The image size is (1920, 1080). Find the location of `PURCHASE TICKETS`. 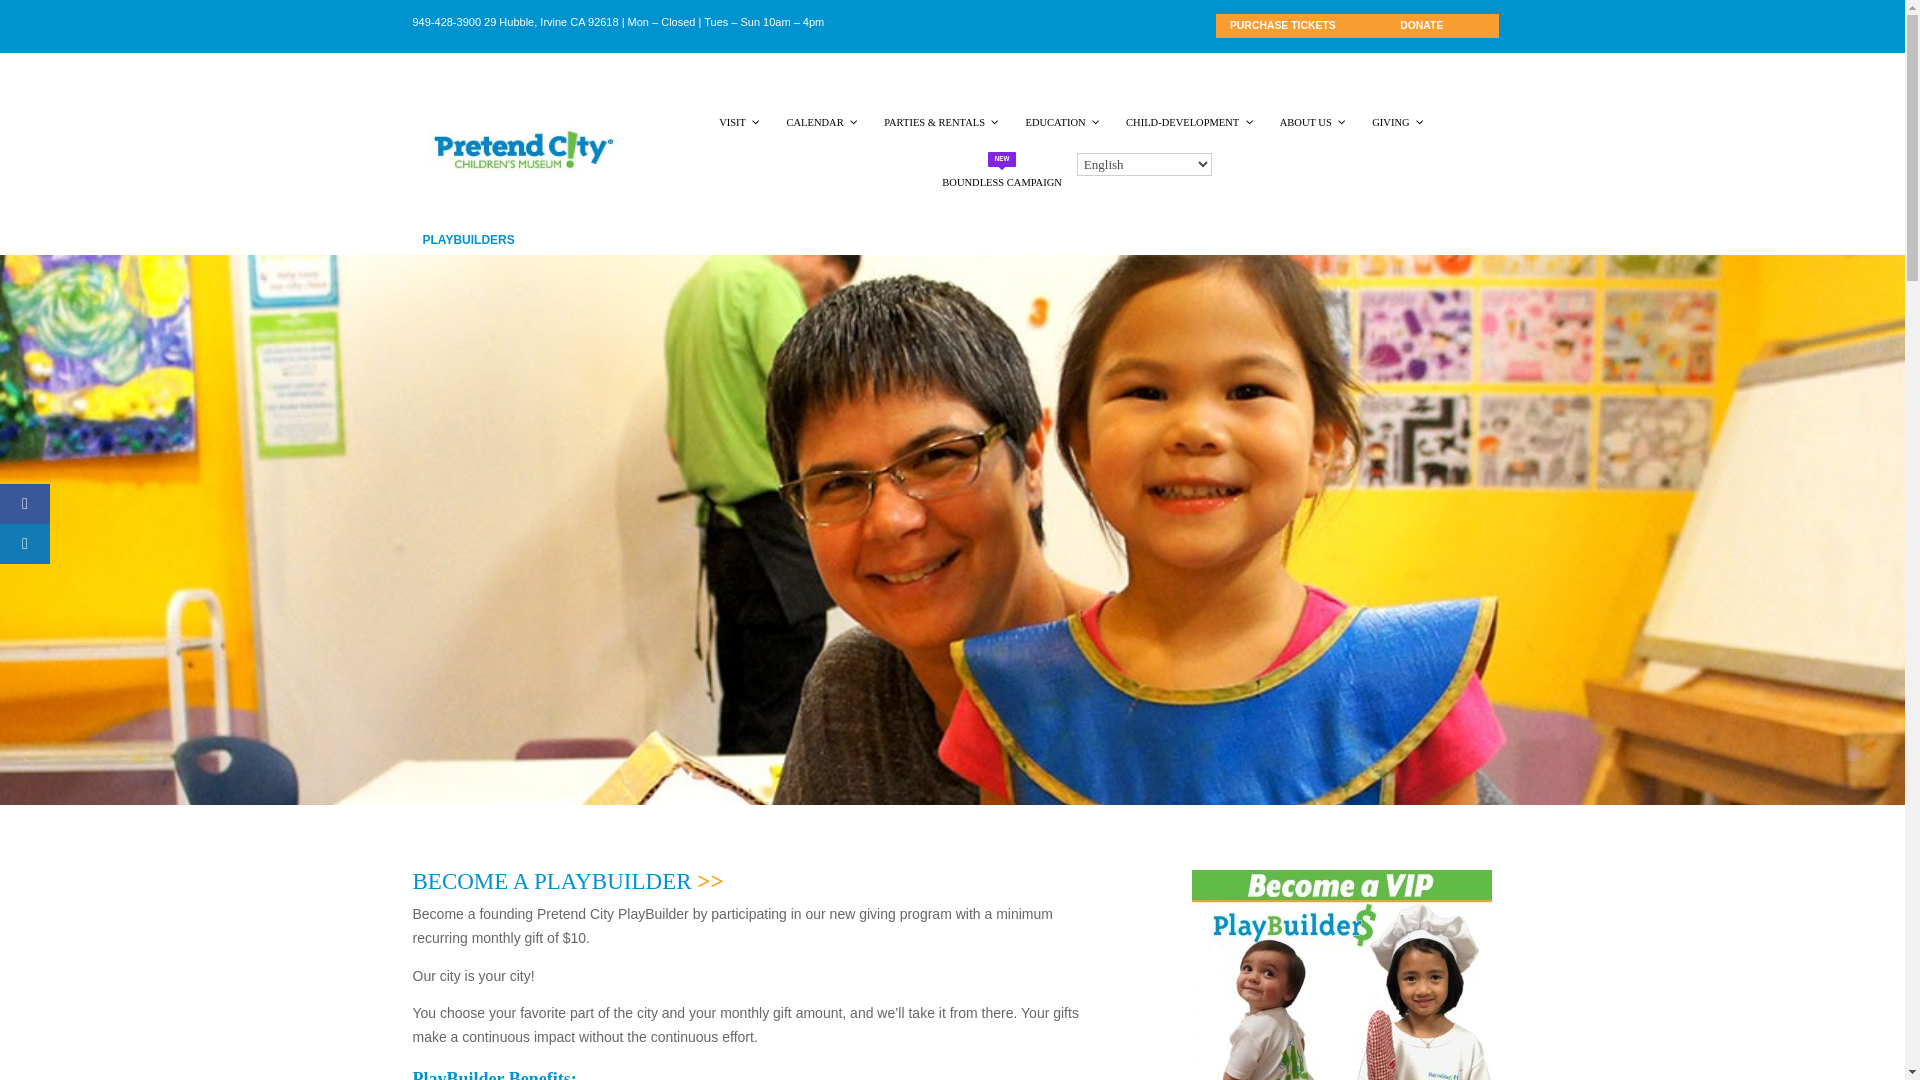

PURCHASE TICKETS is located at coordinates (1305, 29).